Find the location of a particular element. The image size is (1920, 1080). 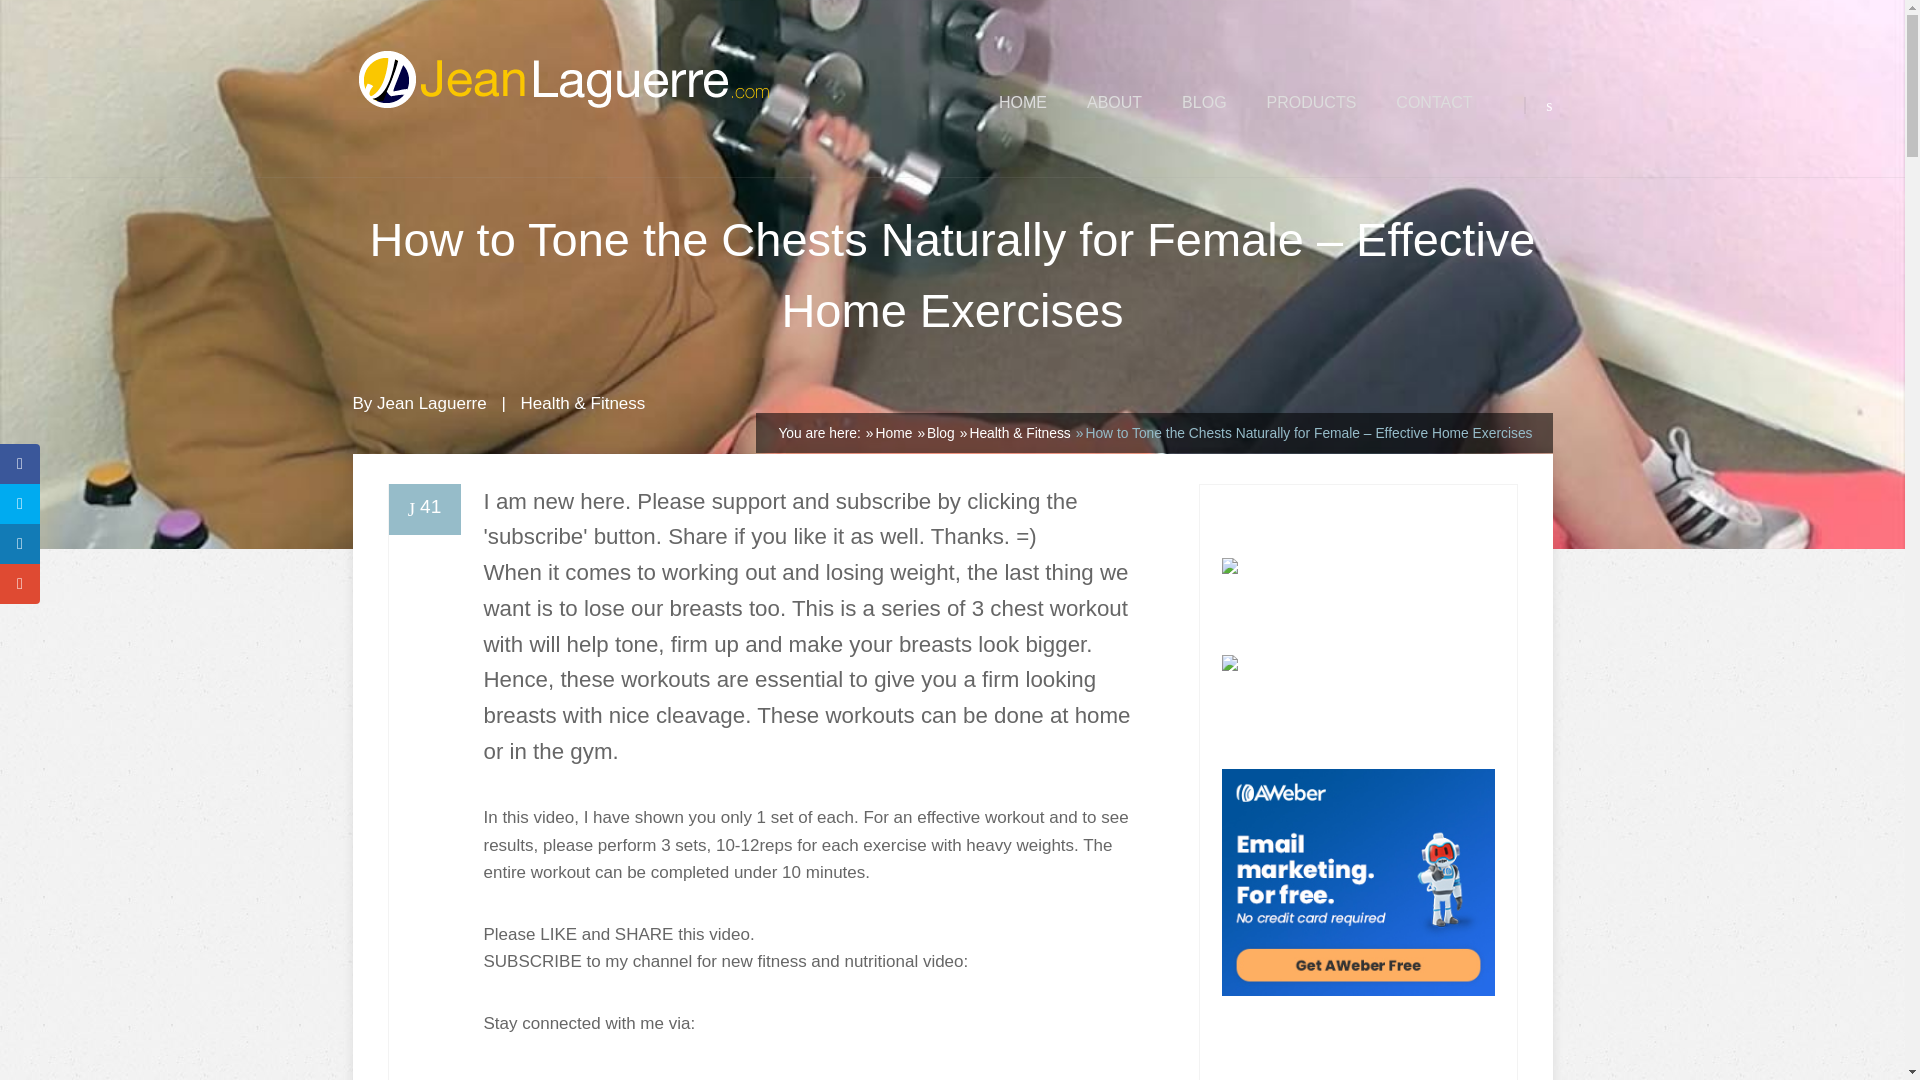

Jean Laguerre is located at coordinates (432, 403).